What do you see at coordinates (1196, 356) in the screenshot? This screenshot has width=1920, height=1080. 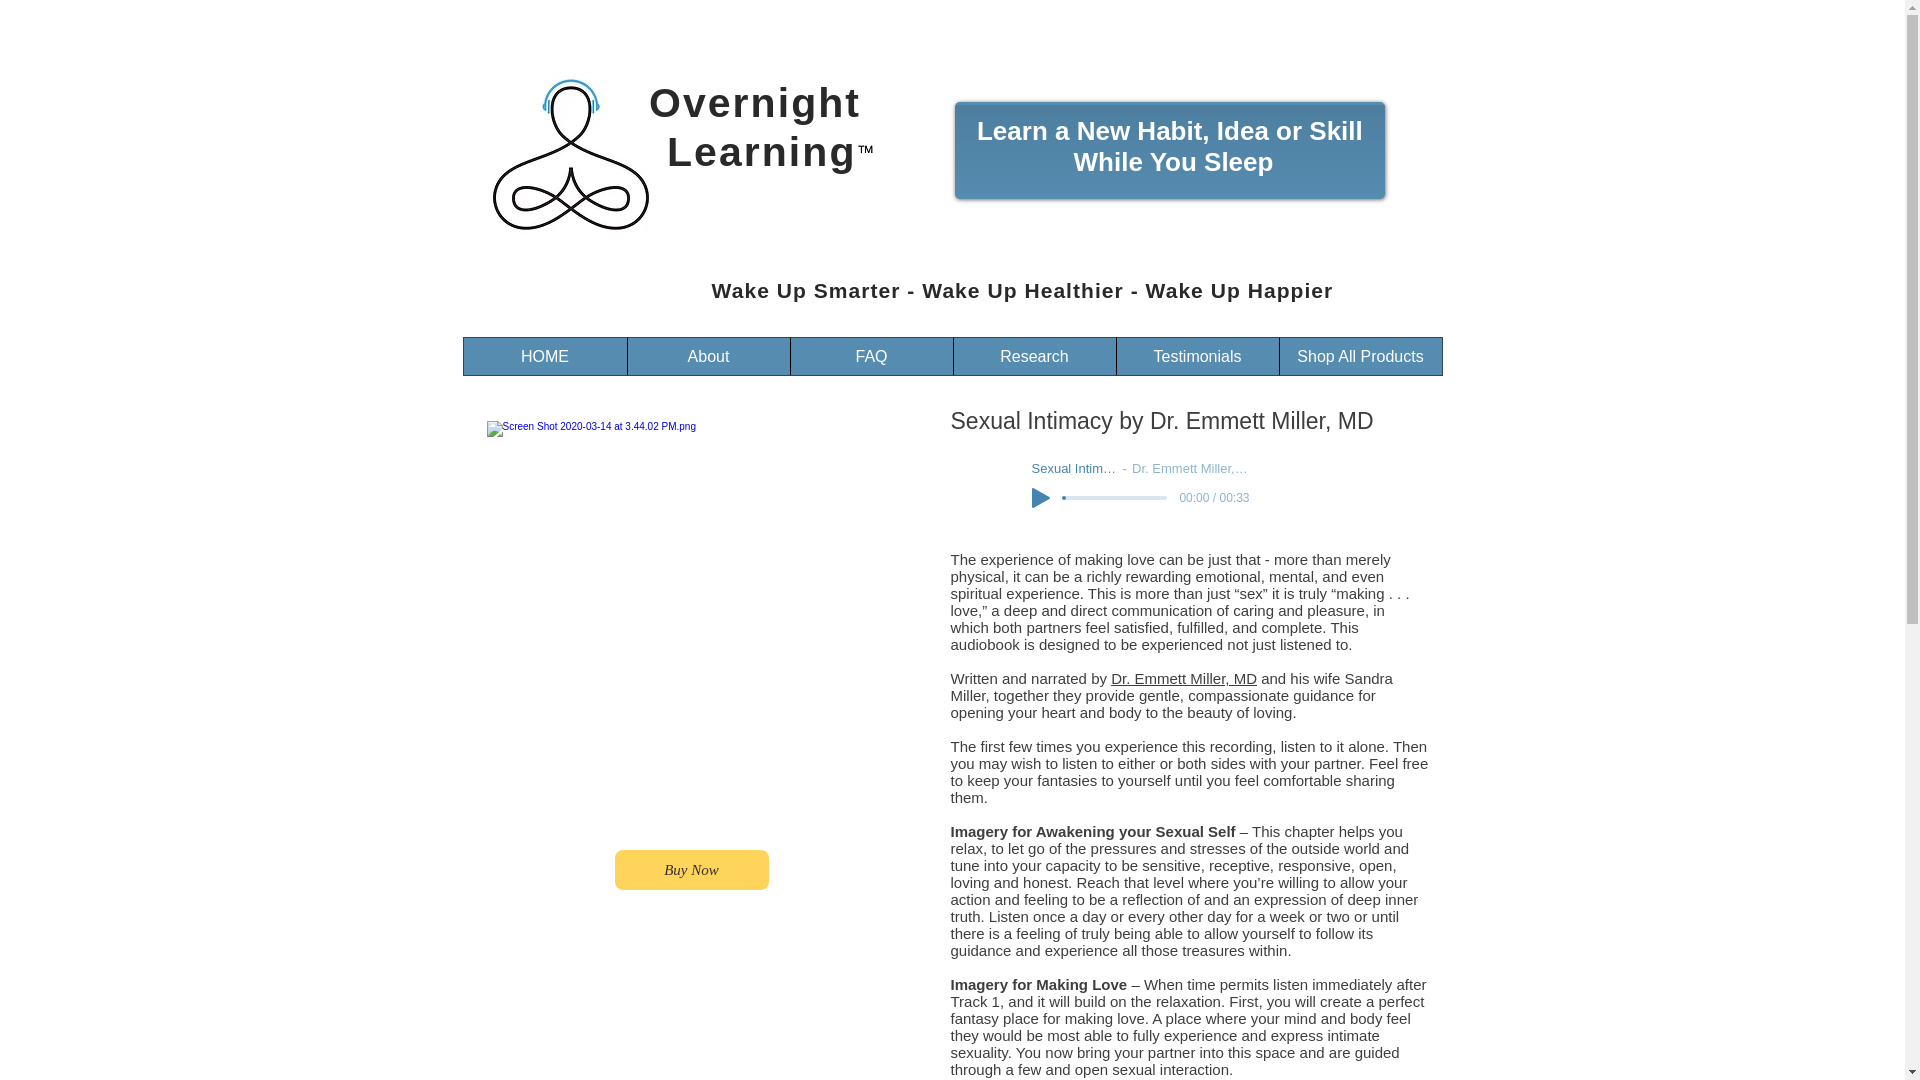 I see `Testimonials` at bounding box center [1196, 356].